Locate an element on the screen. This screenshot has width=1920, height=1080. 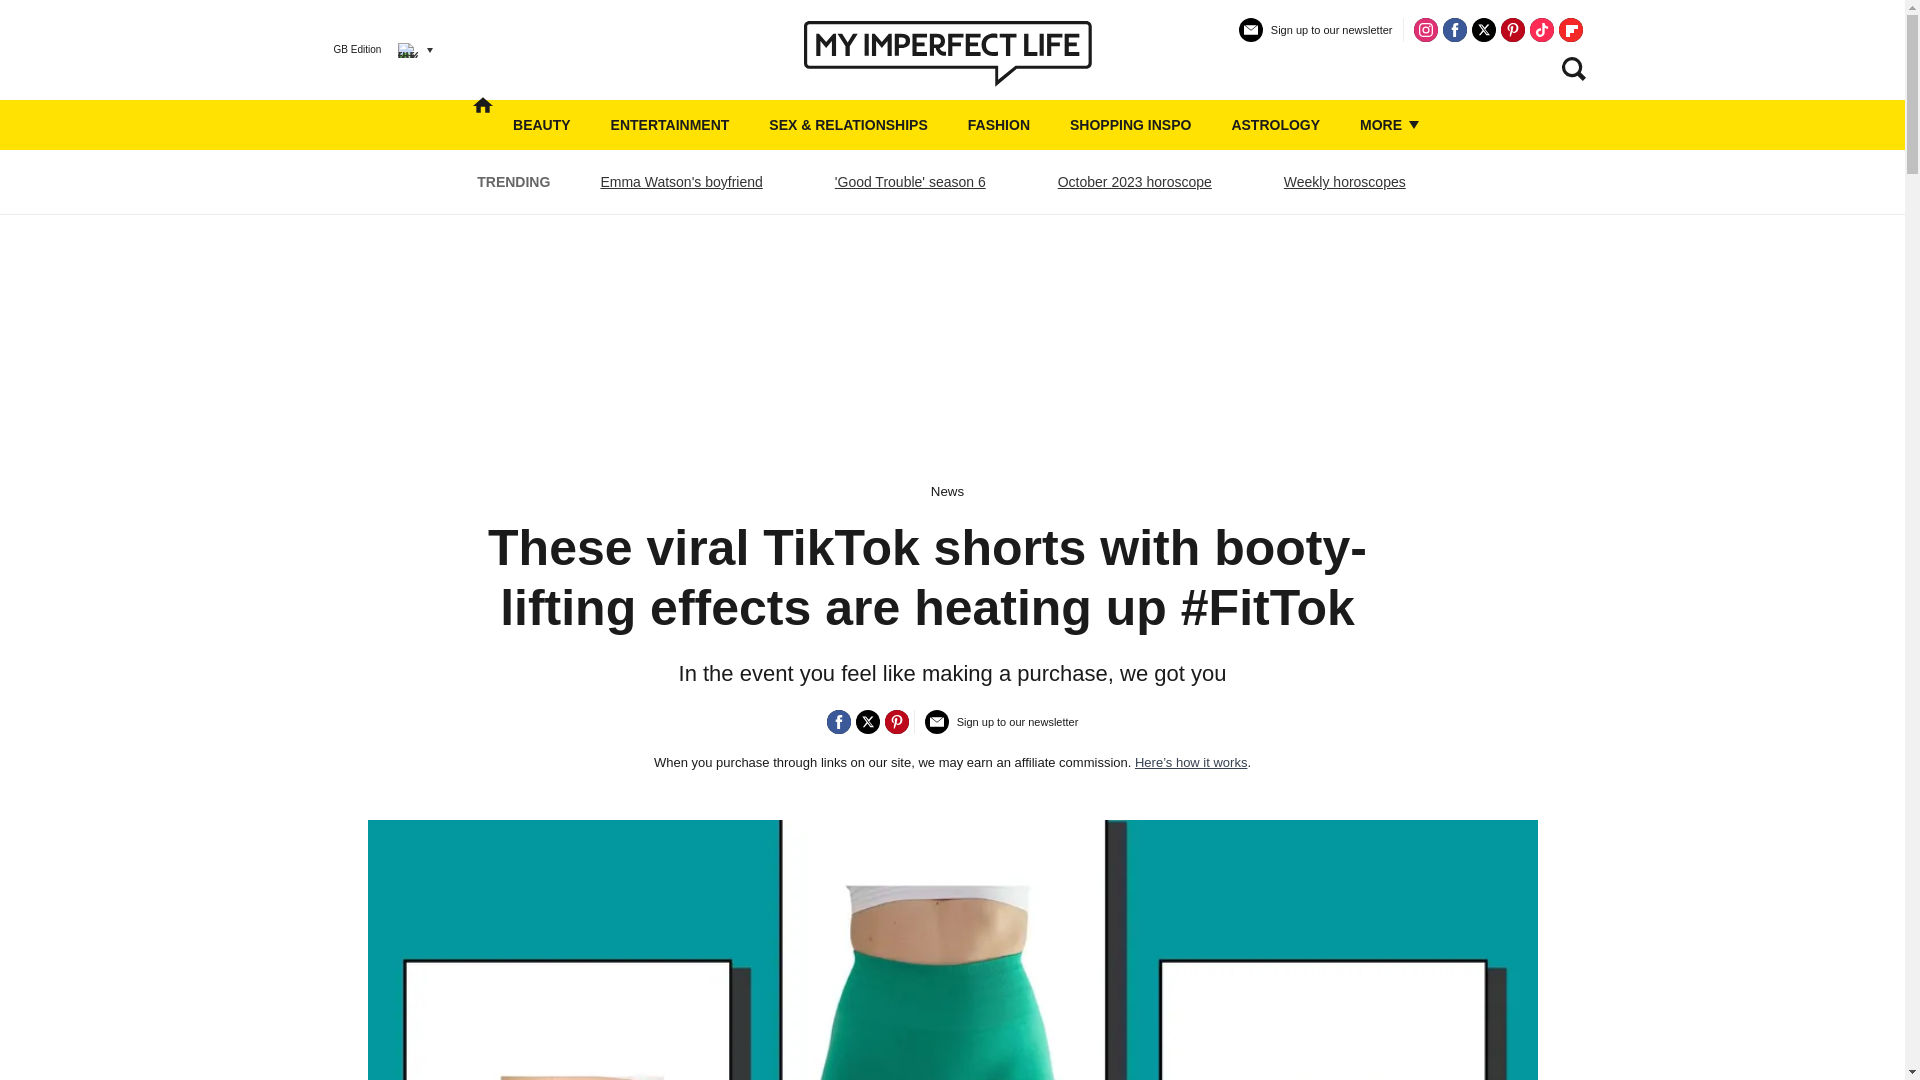
ENTERTAINMENT is located at coordinates (670, 125).